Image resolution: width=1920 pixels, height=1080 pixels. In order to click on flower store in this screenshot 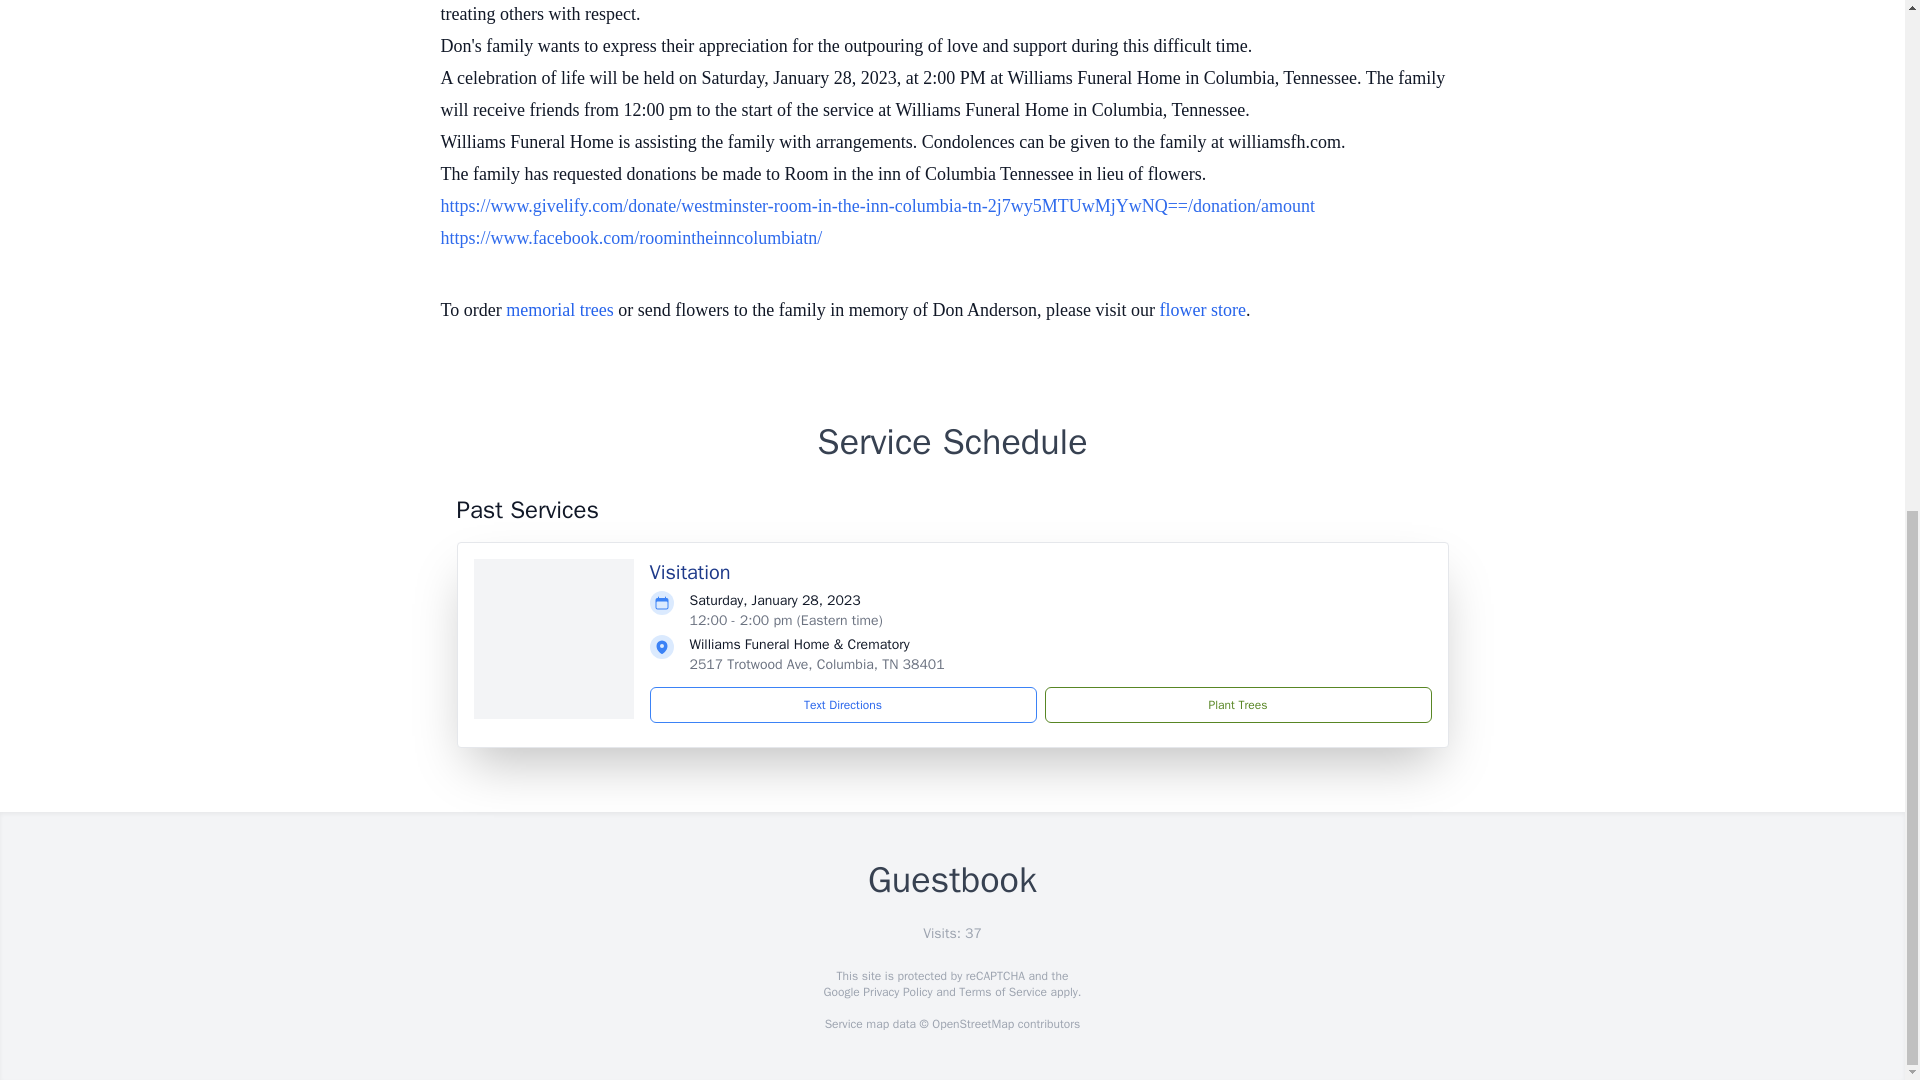, I will do `click(1202, 310)`.